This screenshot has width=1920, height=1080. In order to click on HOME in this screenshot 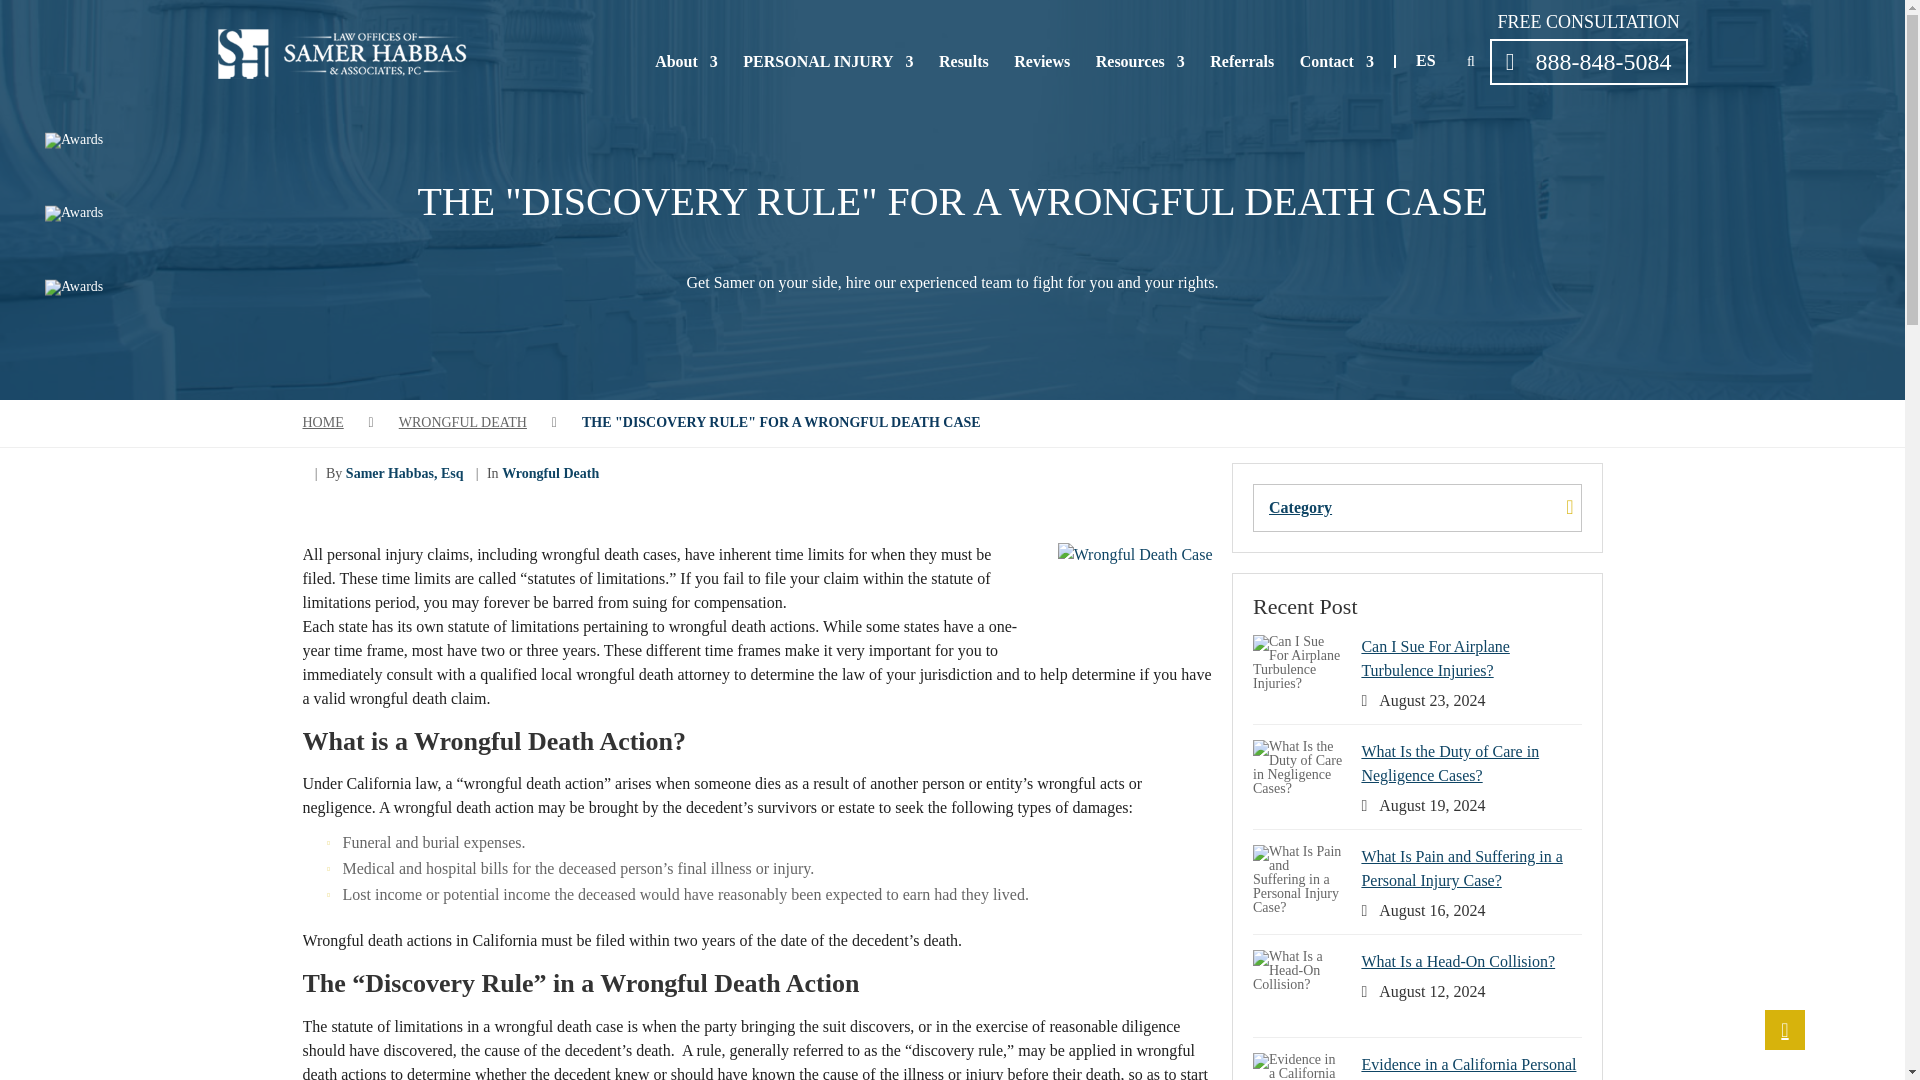, I will do `click(322, 422)`.